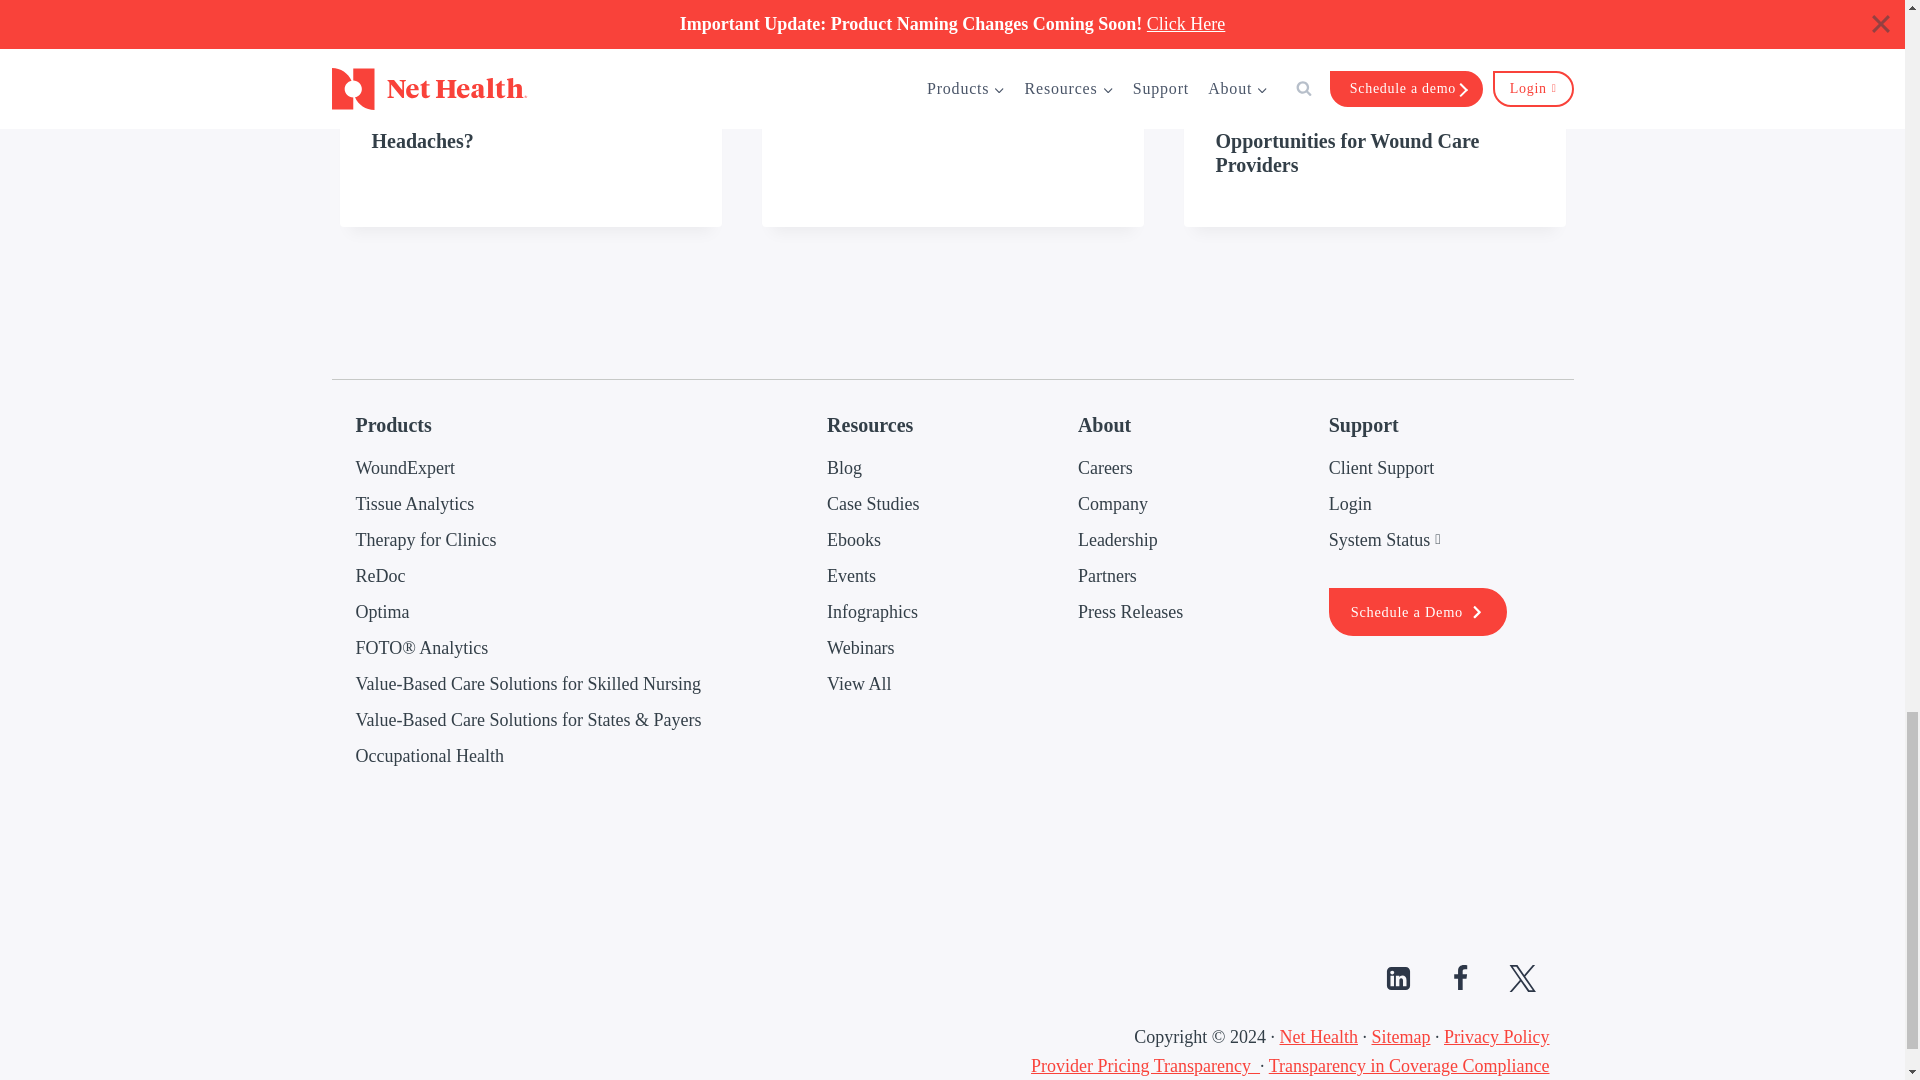 This screenshot has height=1080, width=1920. I want to click on Net Health logo, so click(1510, 848).